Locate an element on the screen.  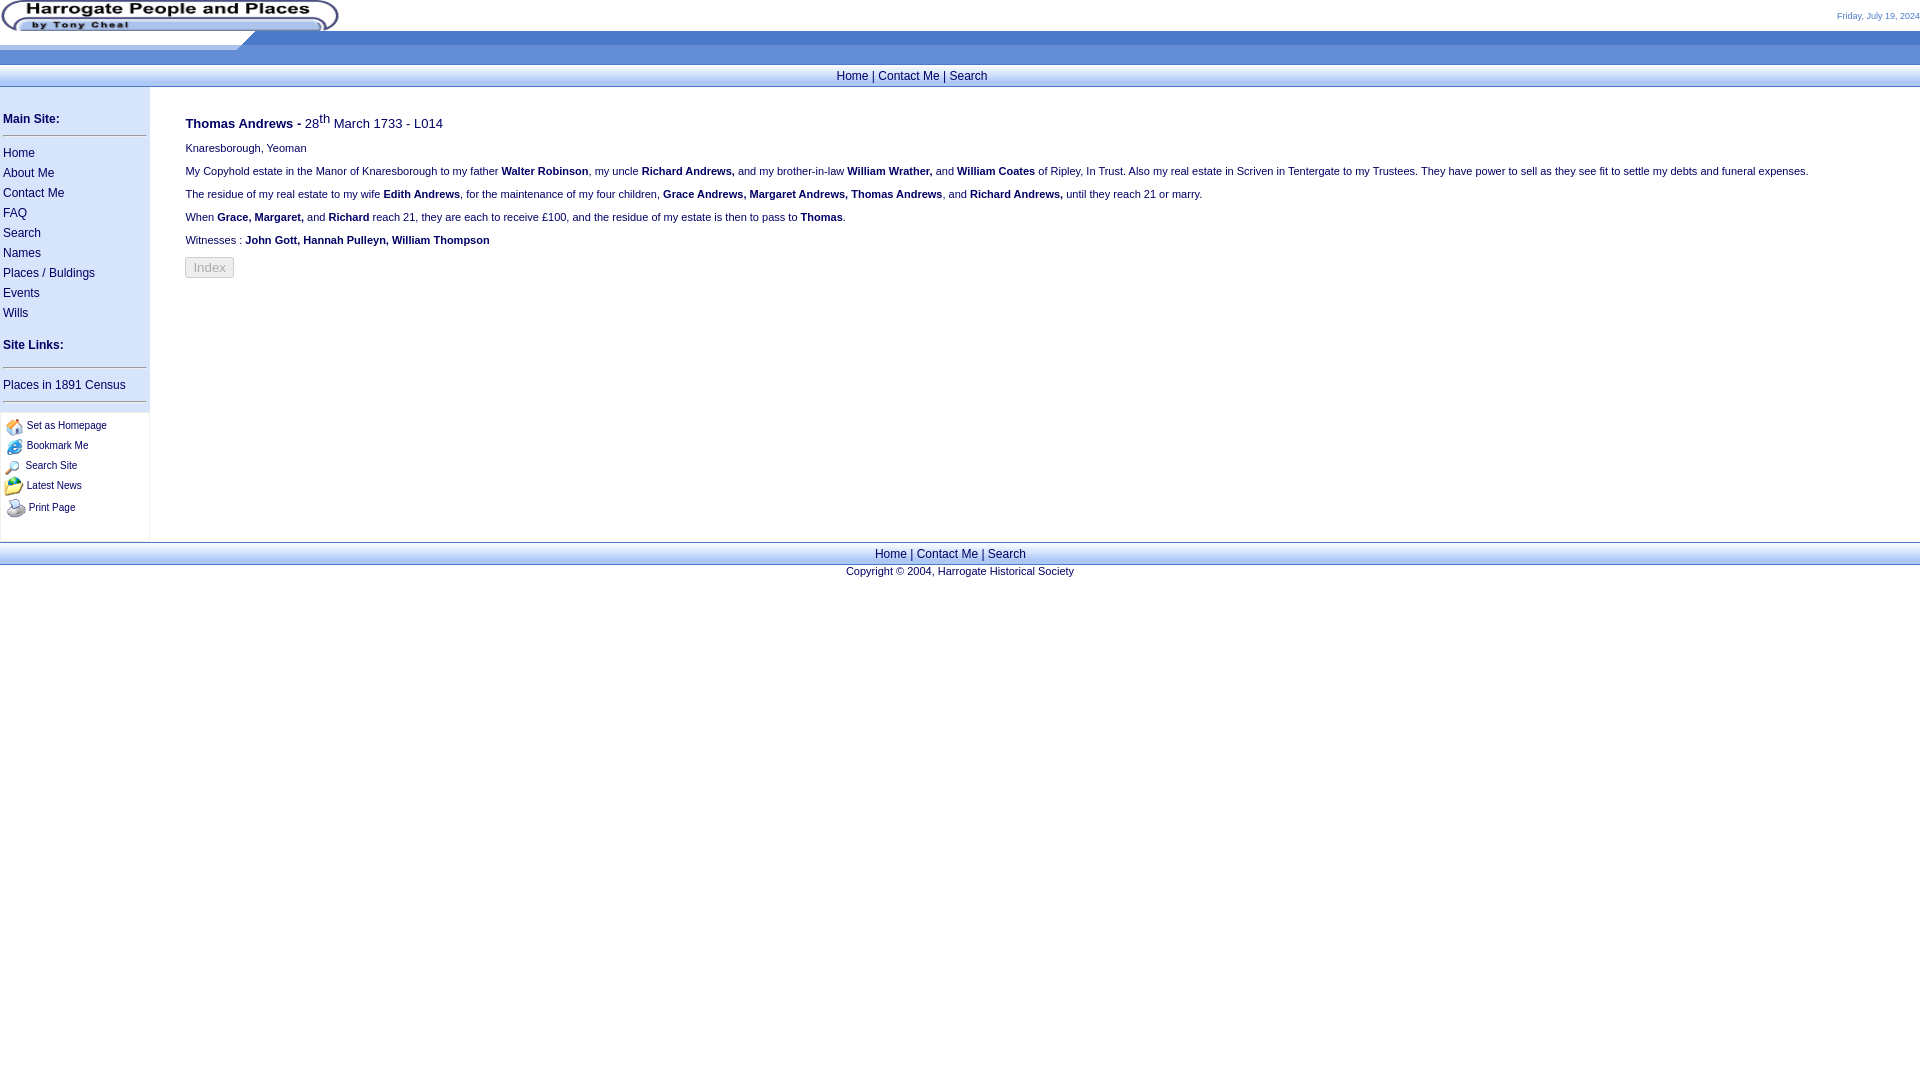
Names is located at coordinates (22, 253).